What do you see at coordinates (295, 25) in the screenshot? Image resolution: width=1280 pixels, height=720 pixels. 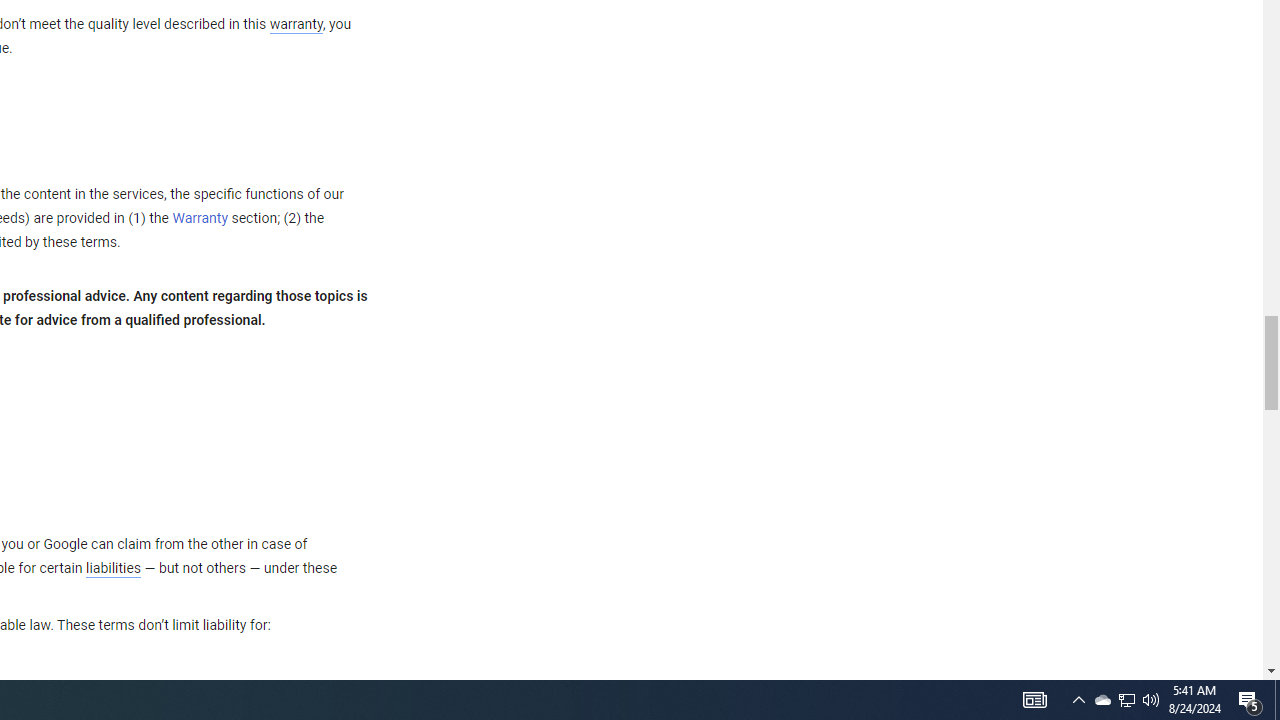 I see `warranty` at bounding box center [295, 25].